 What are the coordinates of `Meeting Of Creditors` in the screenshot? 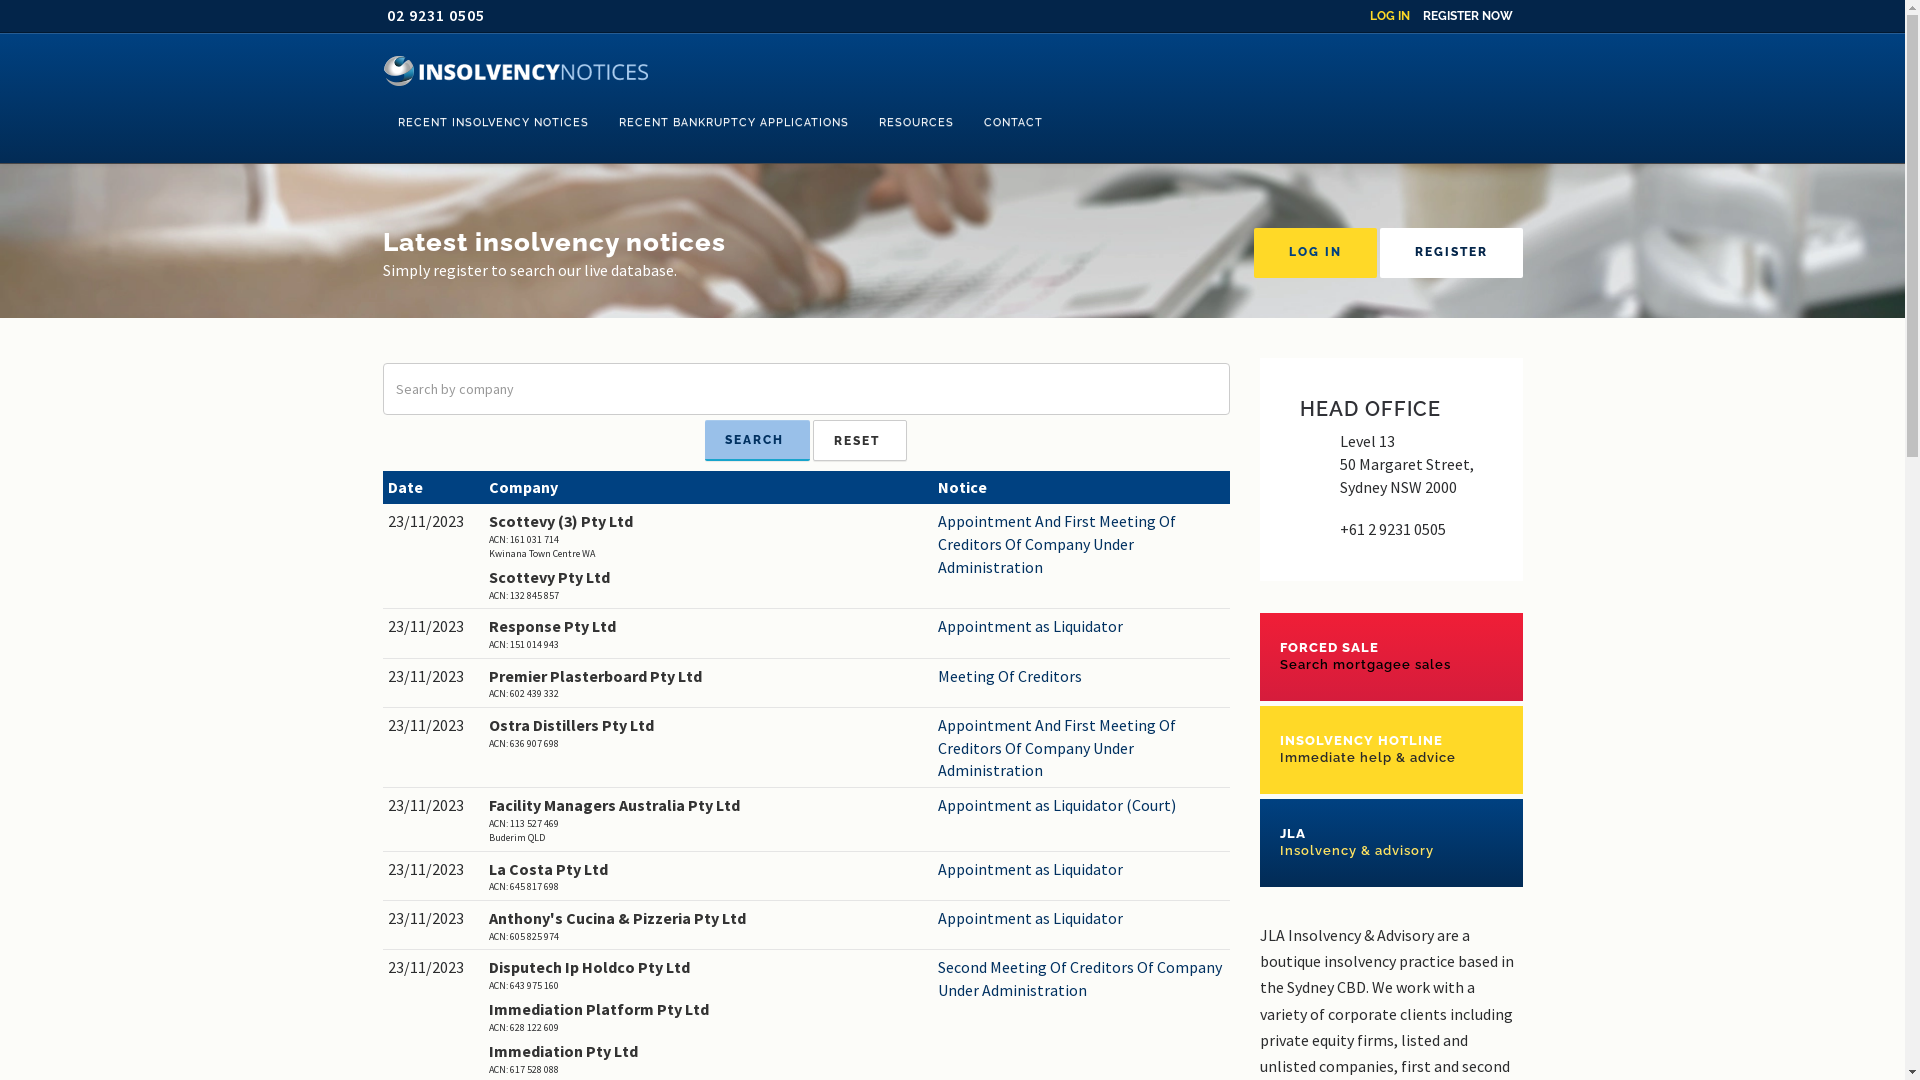 It's located at (1082, 676).